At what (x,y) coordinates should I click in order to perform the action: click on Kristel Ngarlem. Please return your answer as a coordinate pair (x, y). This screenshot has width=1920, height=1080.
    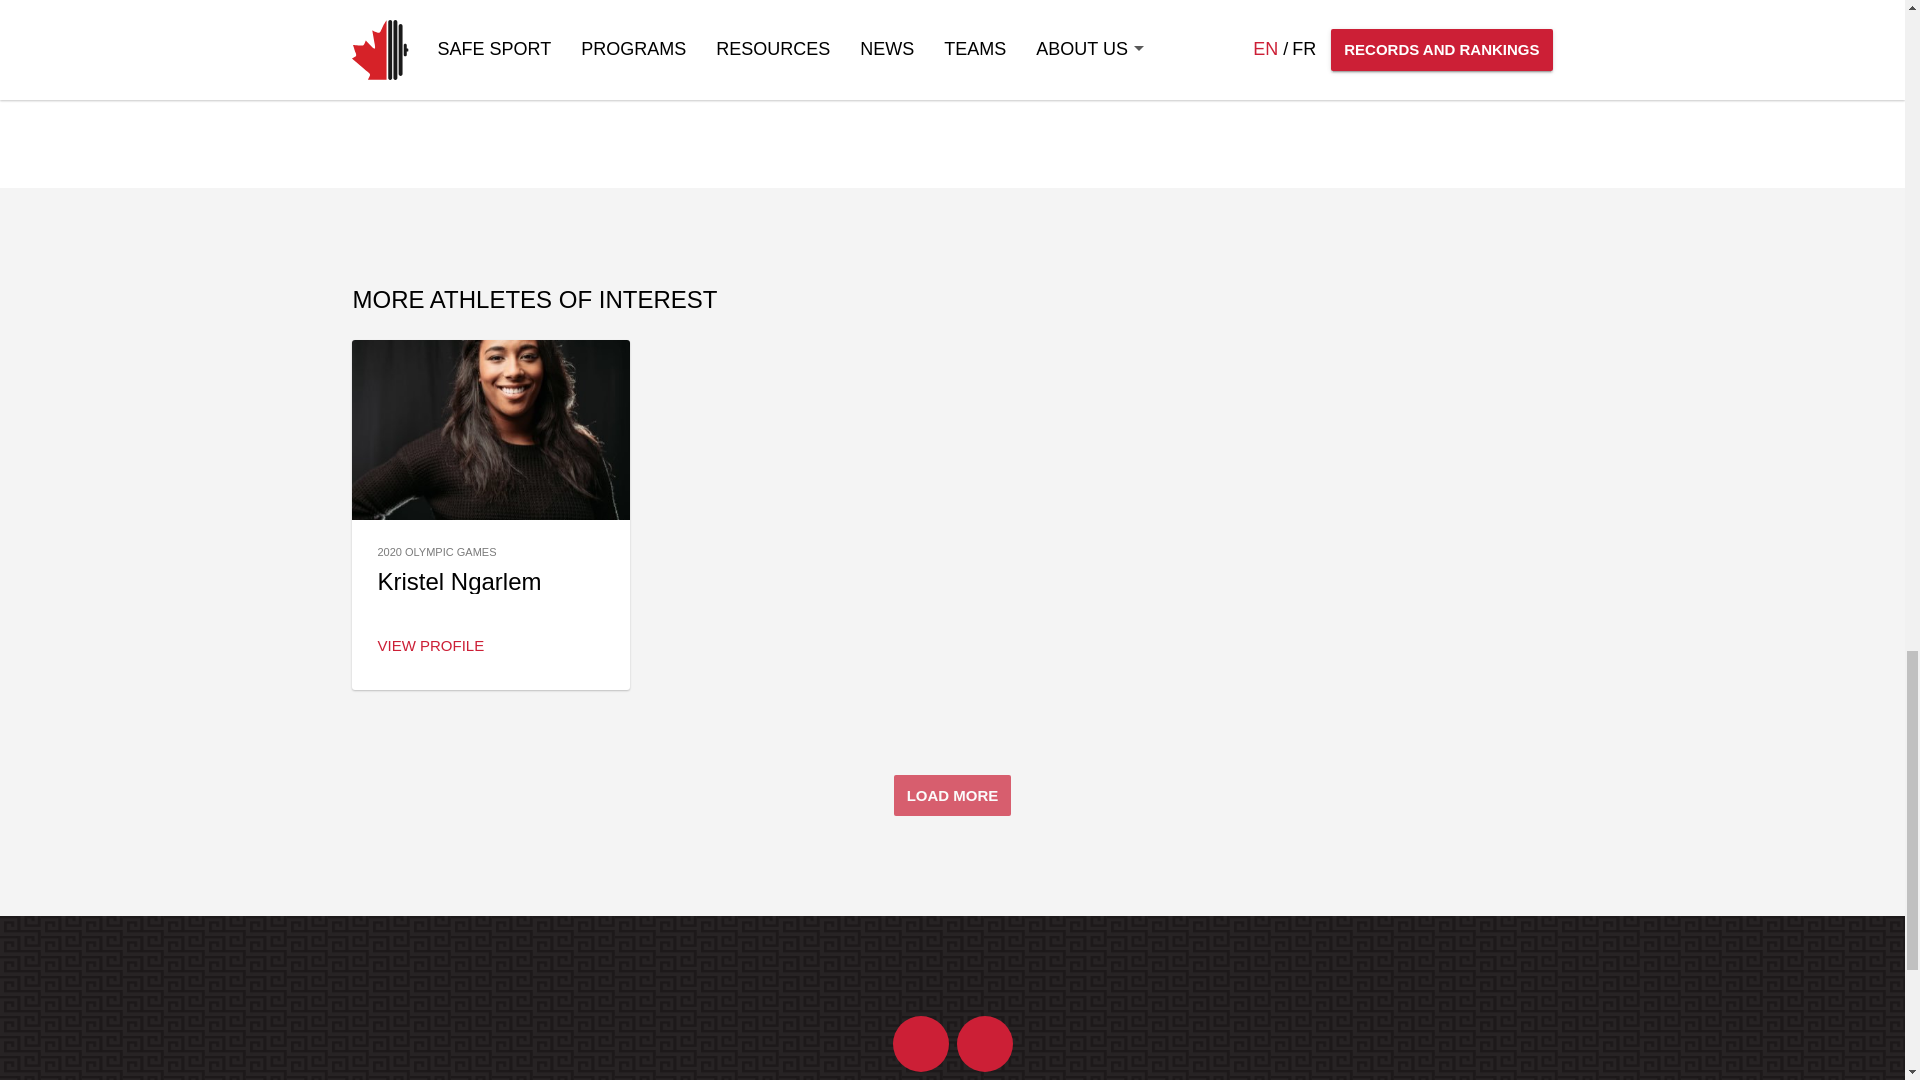
    Looking at the image, I should click on (458, 582).